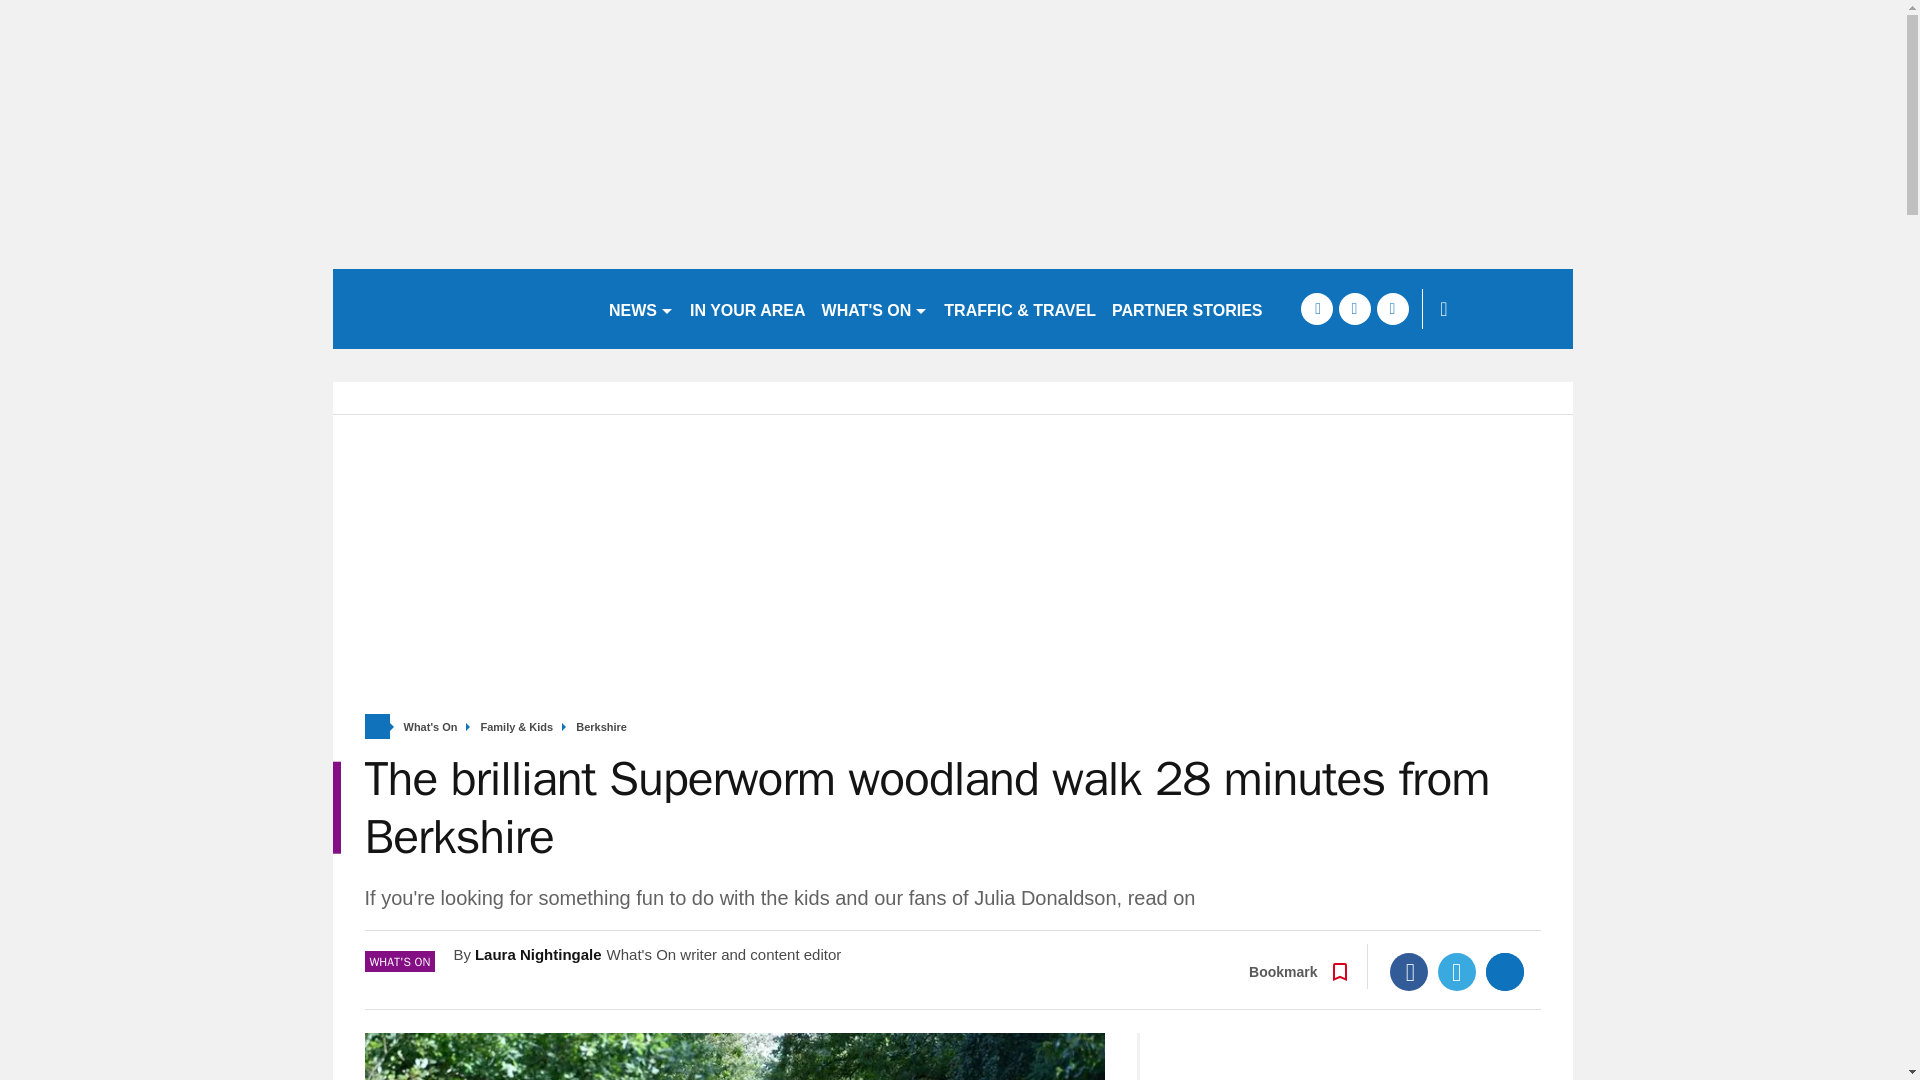  What do you see at coordinates (462, 308) in the screenshot?
I see `getreading` at bounding box center [462, 308].